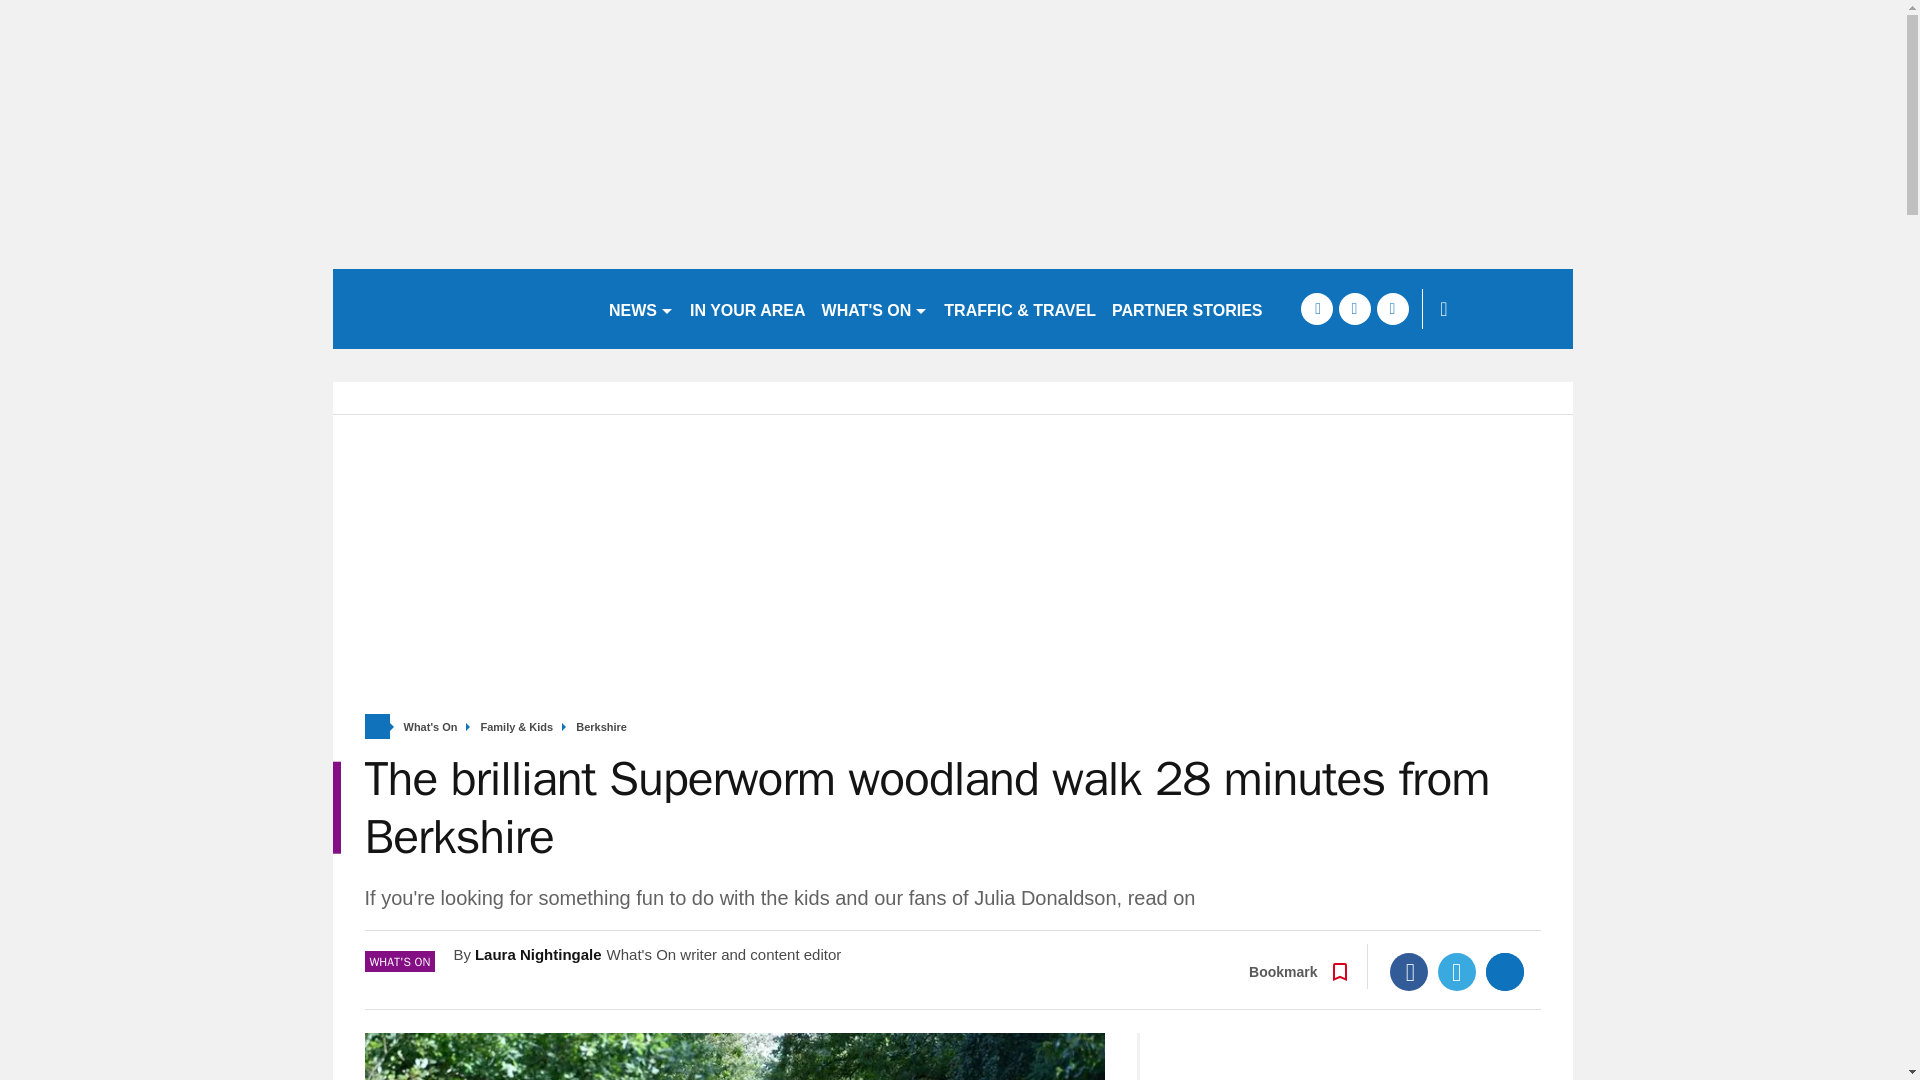  What do you see at coordinates (462, 308) in the screenshot?
I see `getreading` at bounding box center [462, 308].